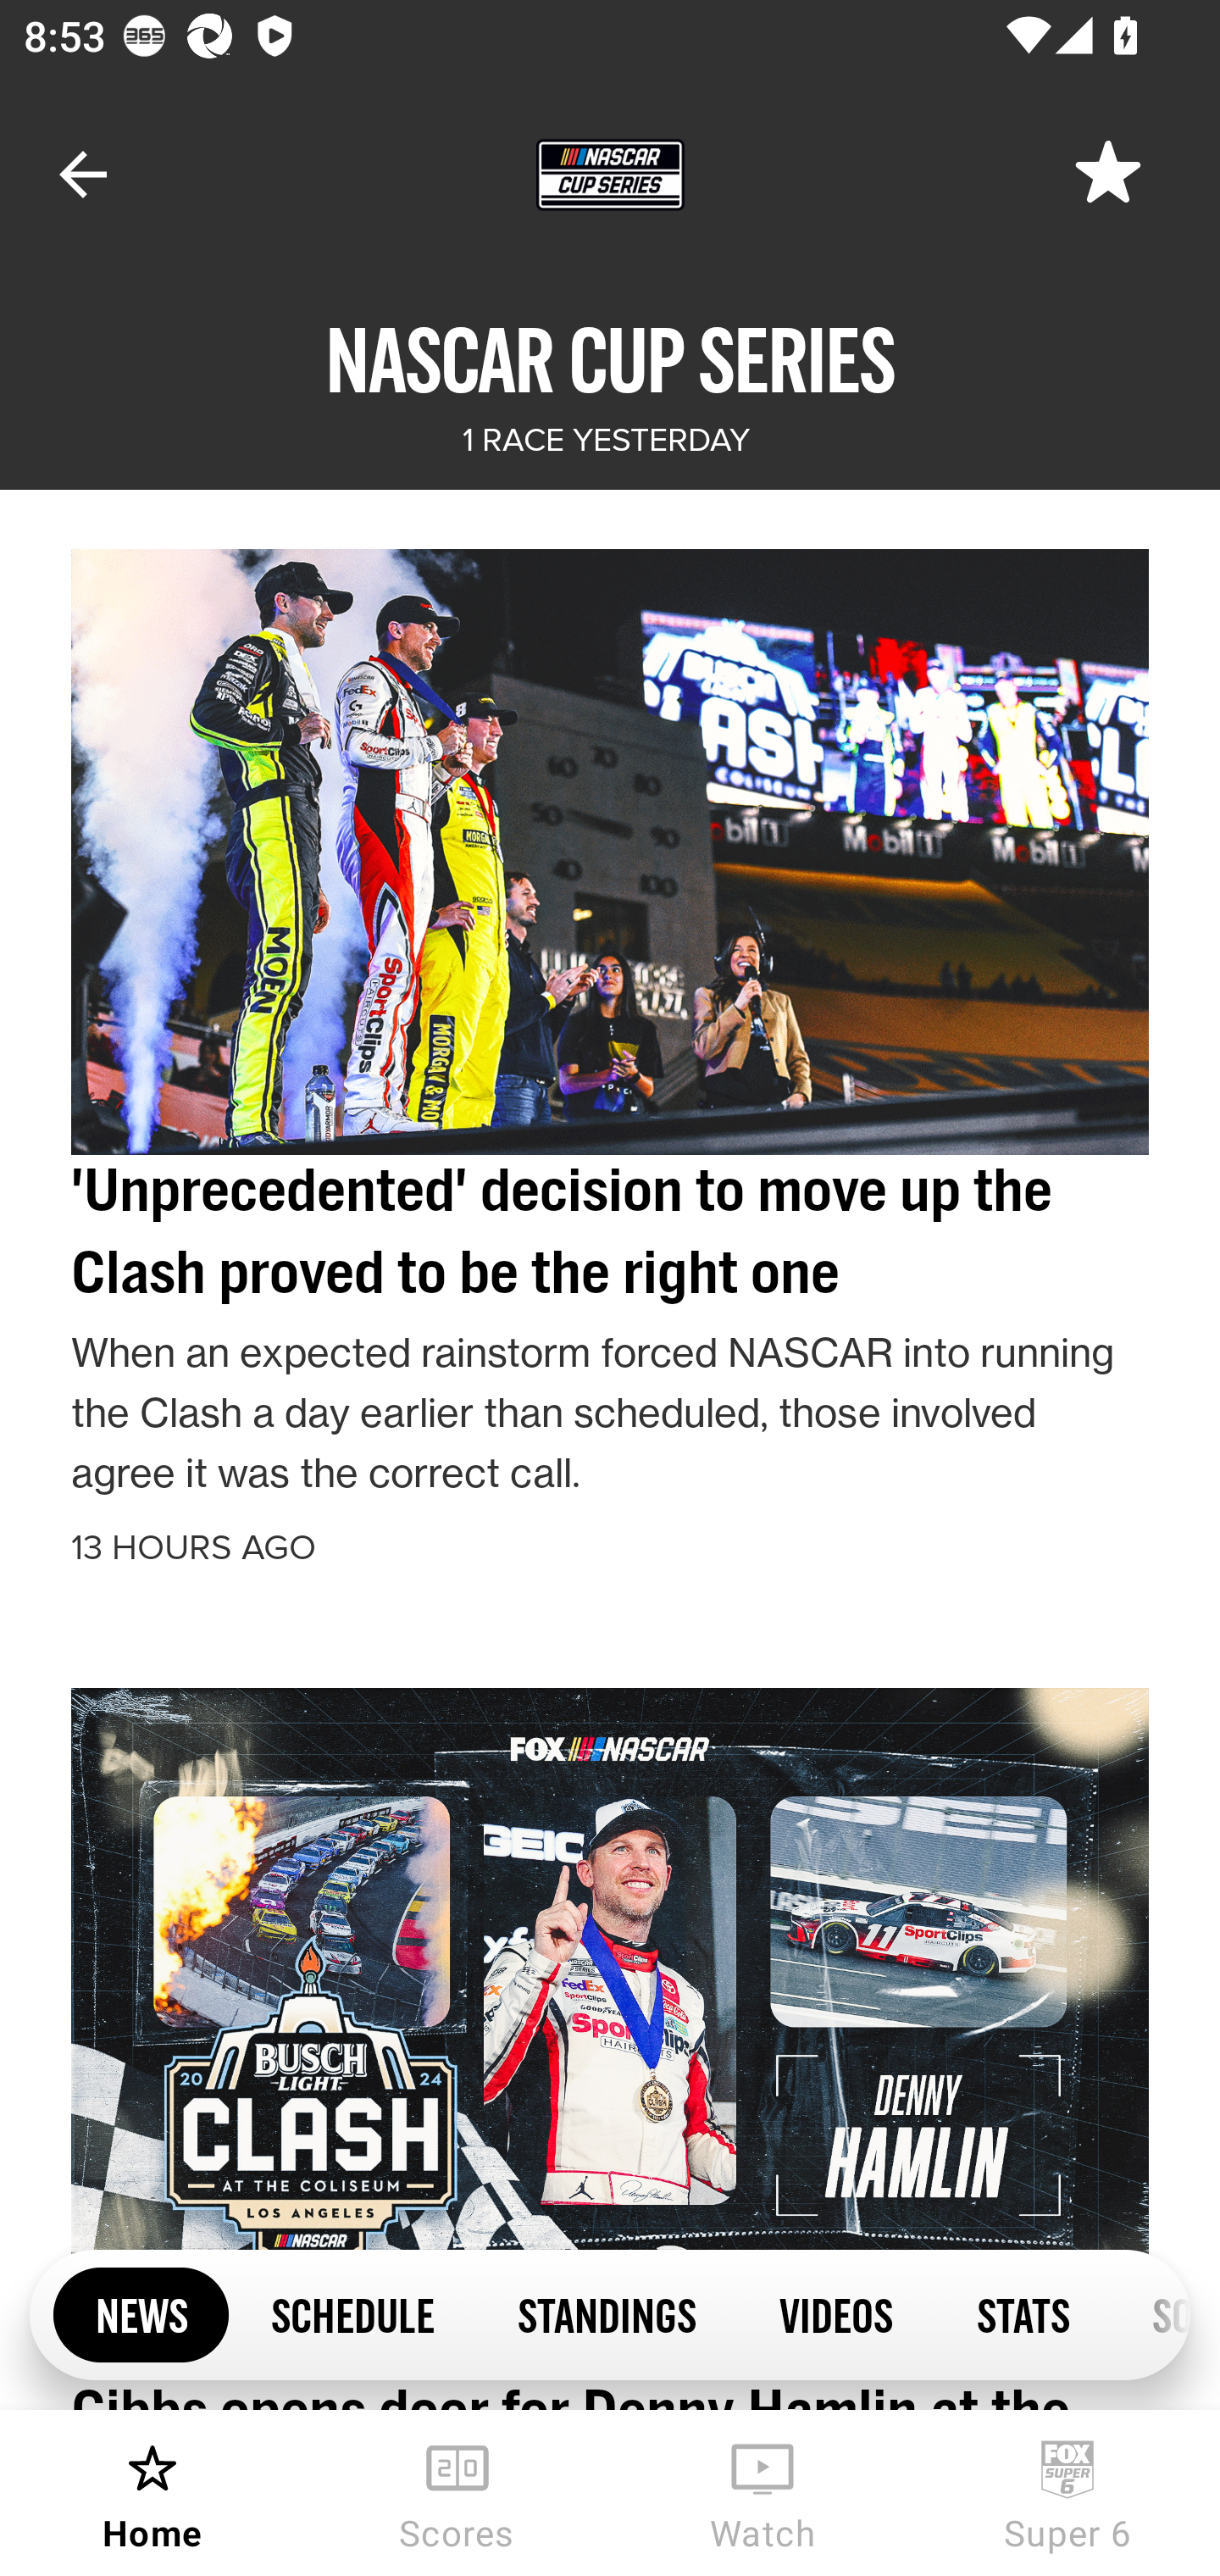 Image resolution: width=1220 pixels, height=2576 pixels. Describe the element at coordinates (1067, 2493) in the screenshot. I see `Super 6` at that location.